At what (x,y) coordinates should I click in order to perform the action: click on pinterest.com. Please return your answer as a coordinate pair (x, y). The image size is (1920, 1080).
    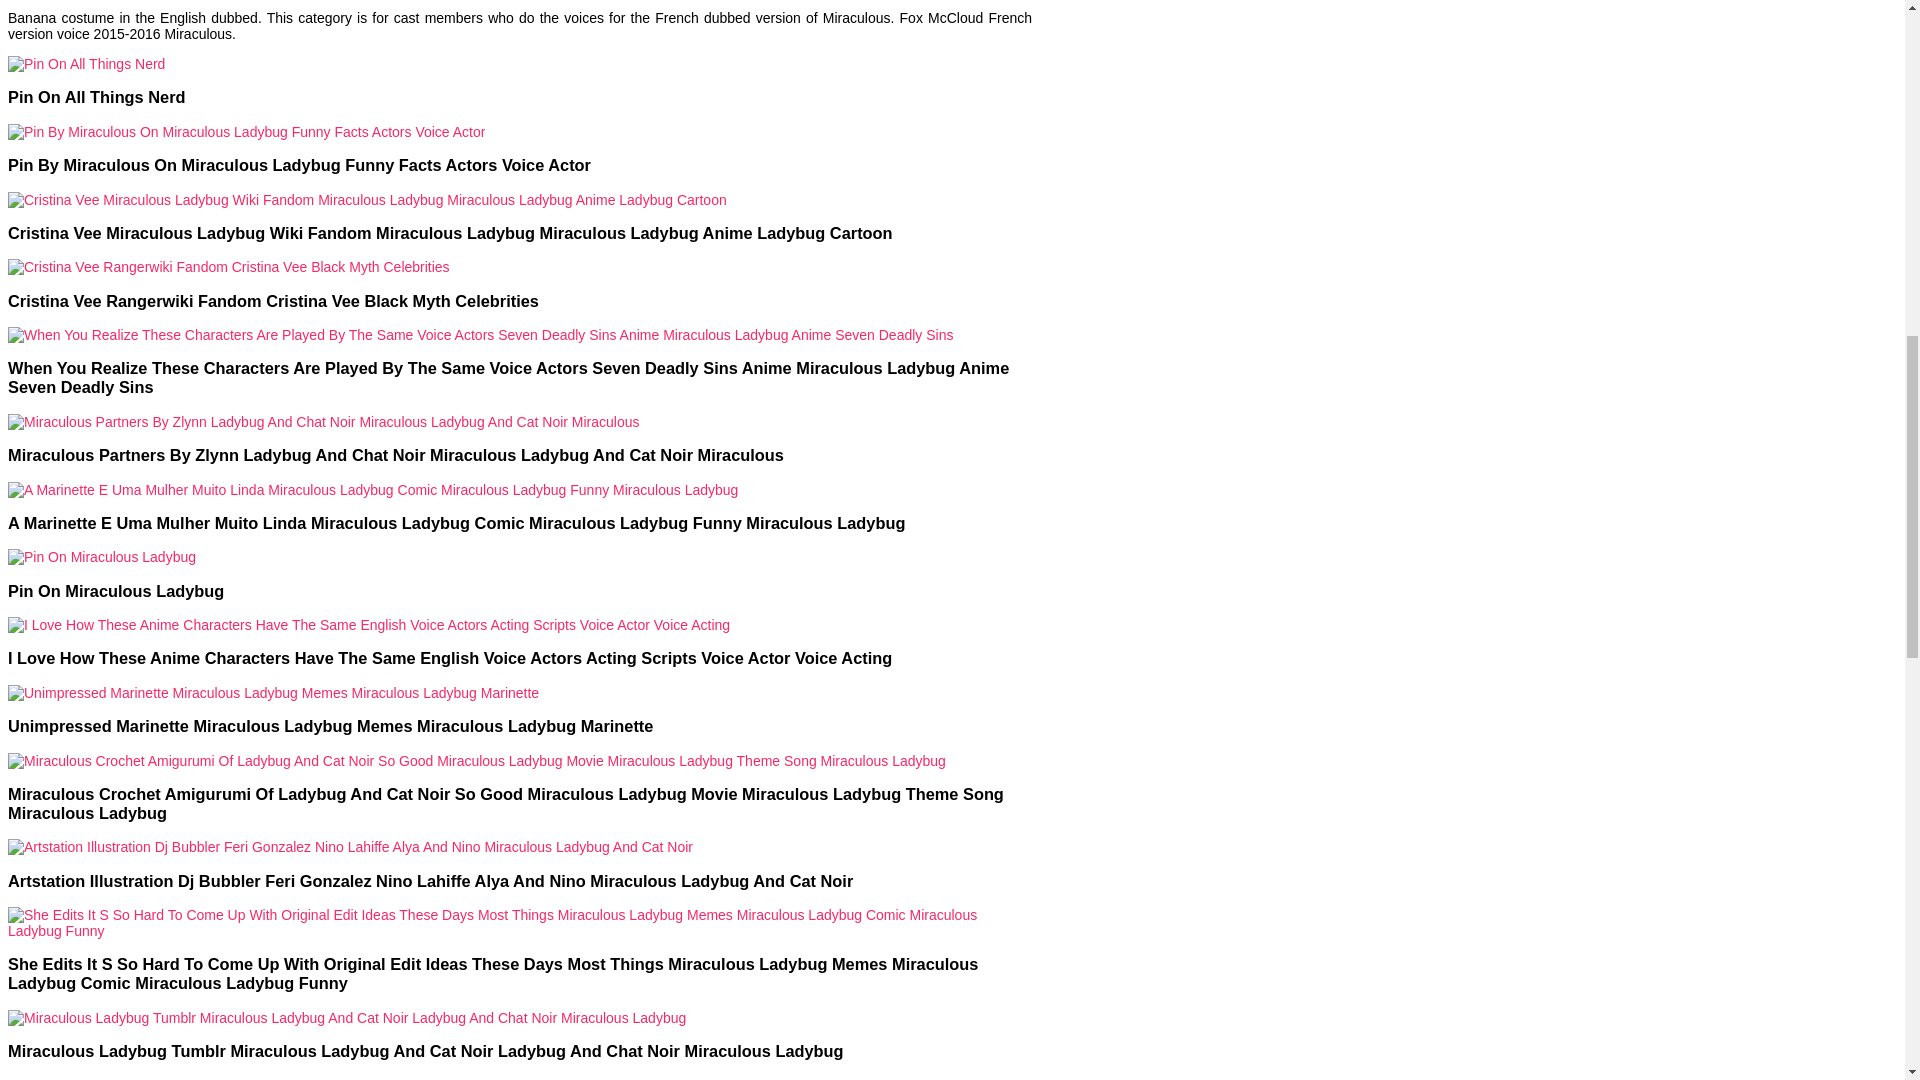
    Looking at the image, I should click on (105, 1078).